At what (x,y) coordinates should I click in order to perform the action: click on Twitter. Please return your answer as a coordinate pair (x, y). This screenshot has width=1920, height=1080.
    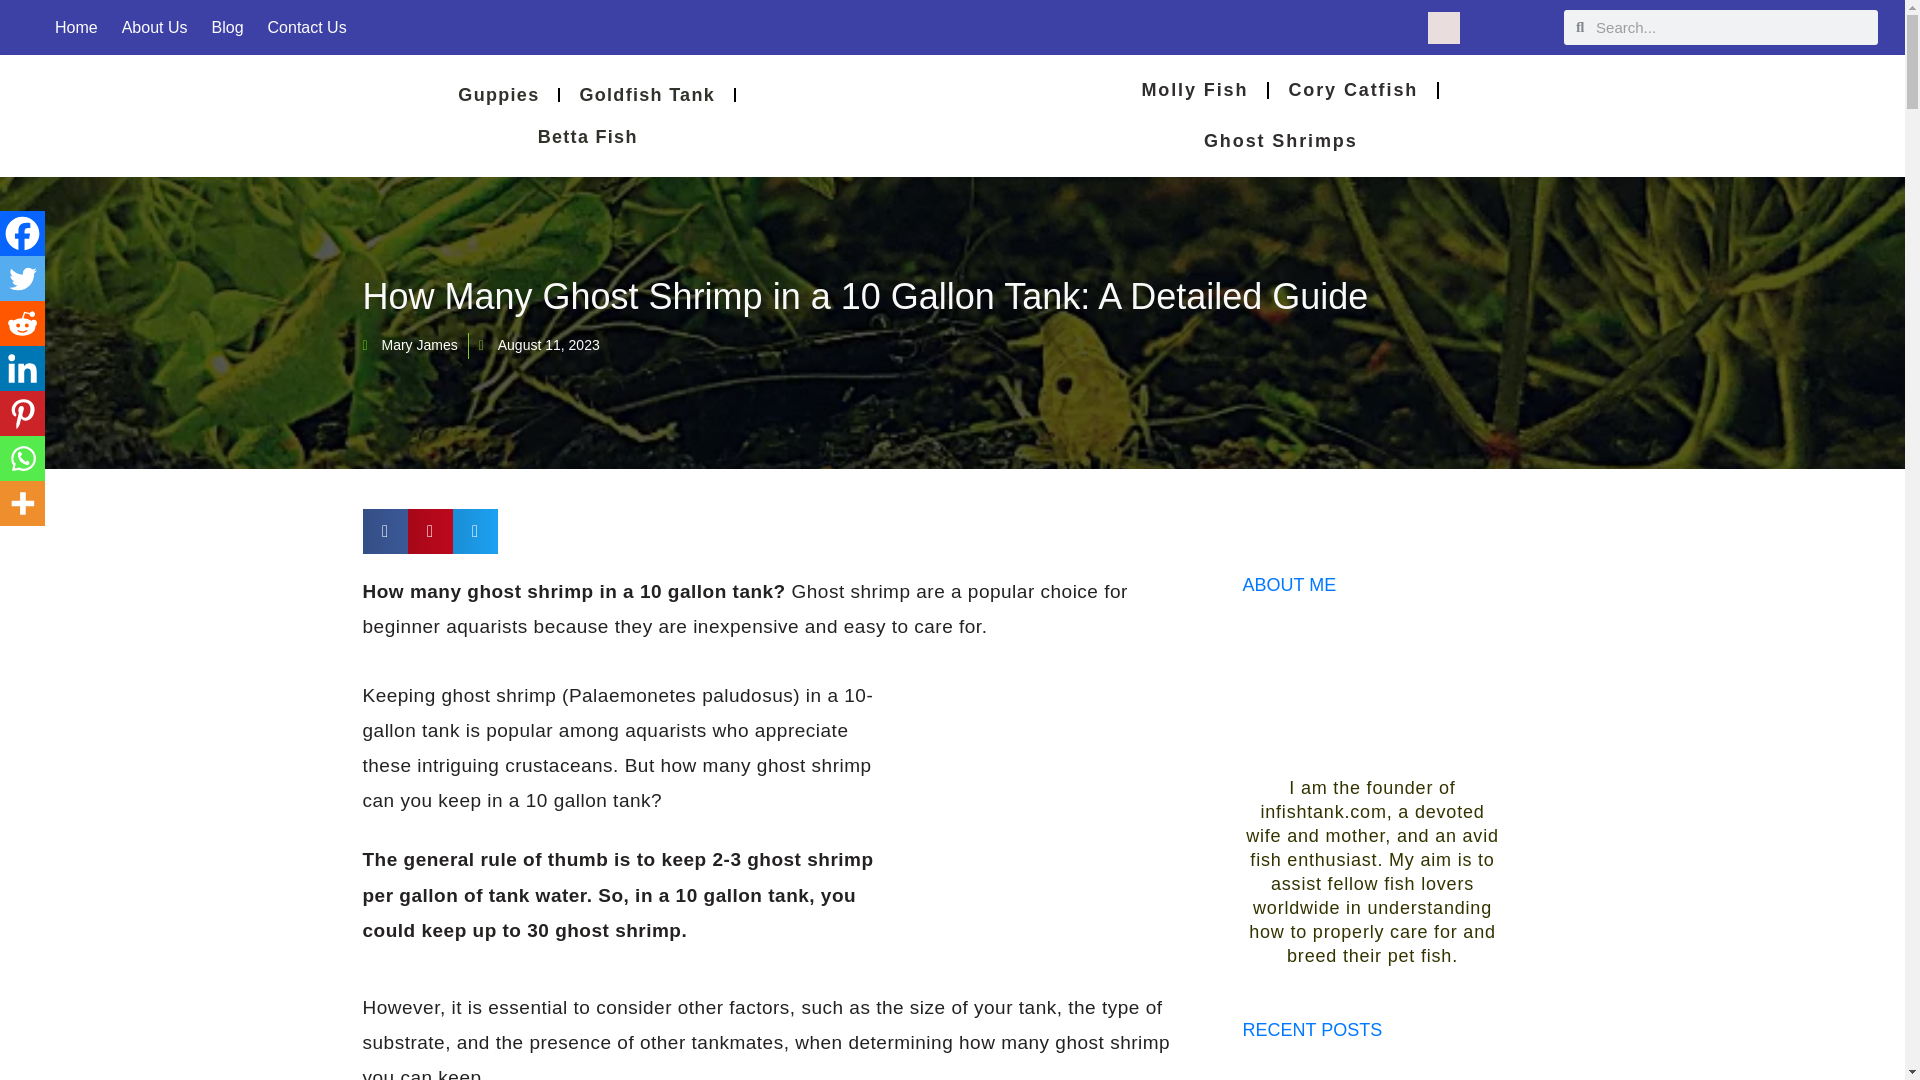
    Looking at the image, I should click on (22, 278).